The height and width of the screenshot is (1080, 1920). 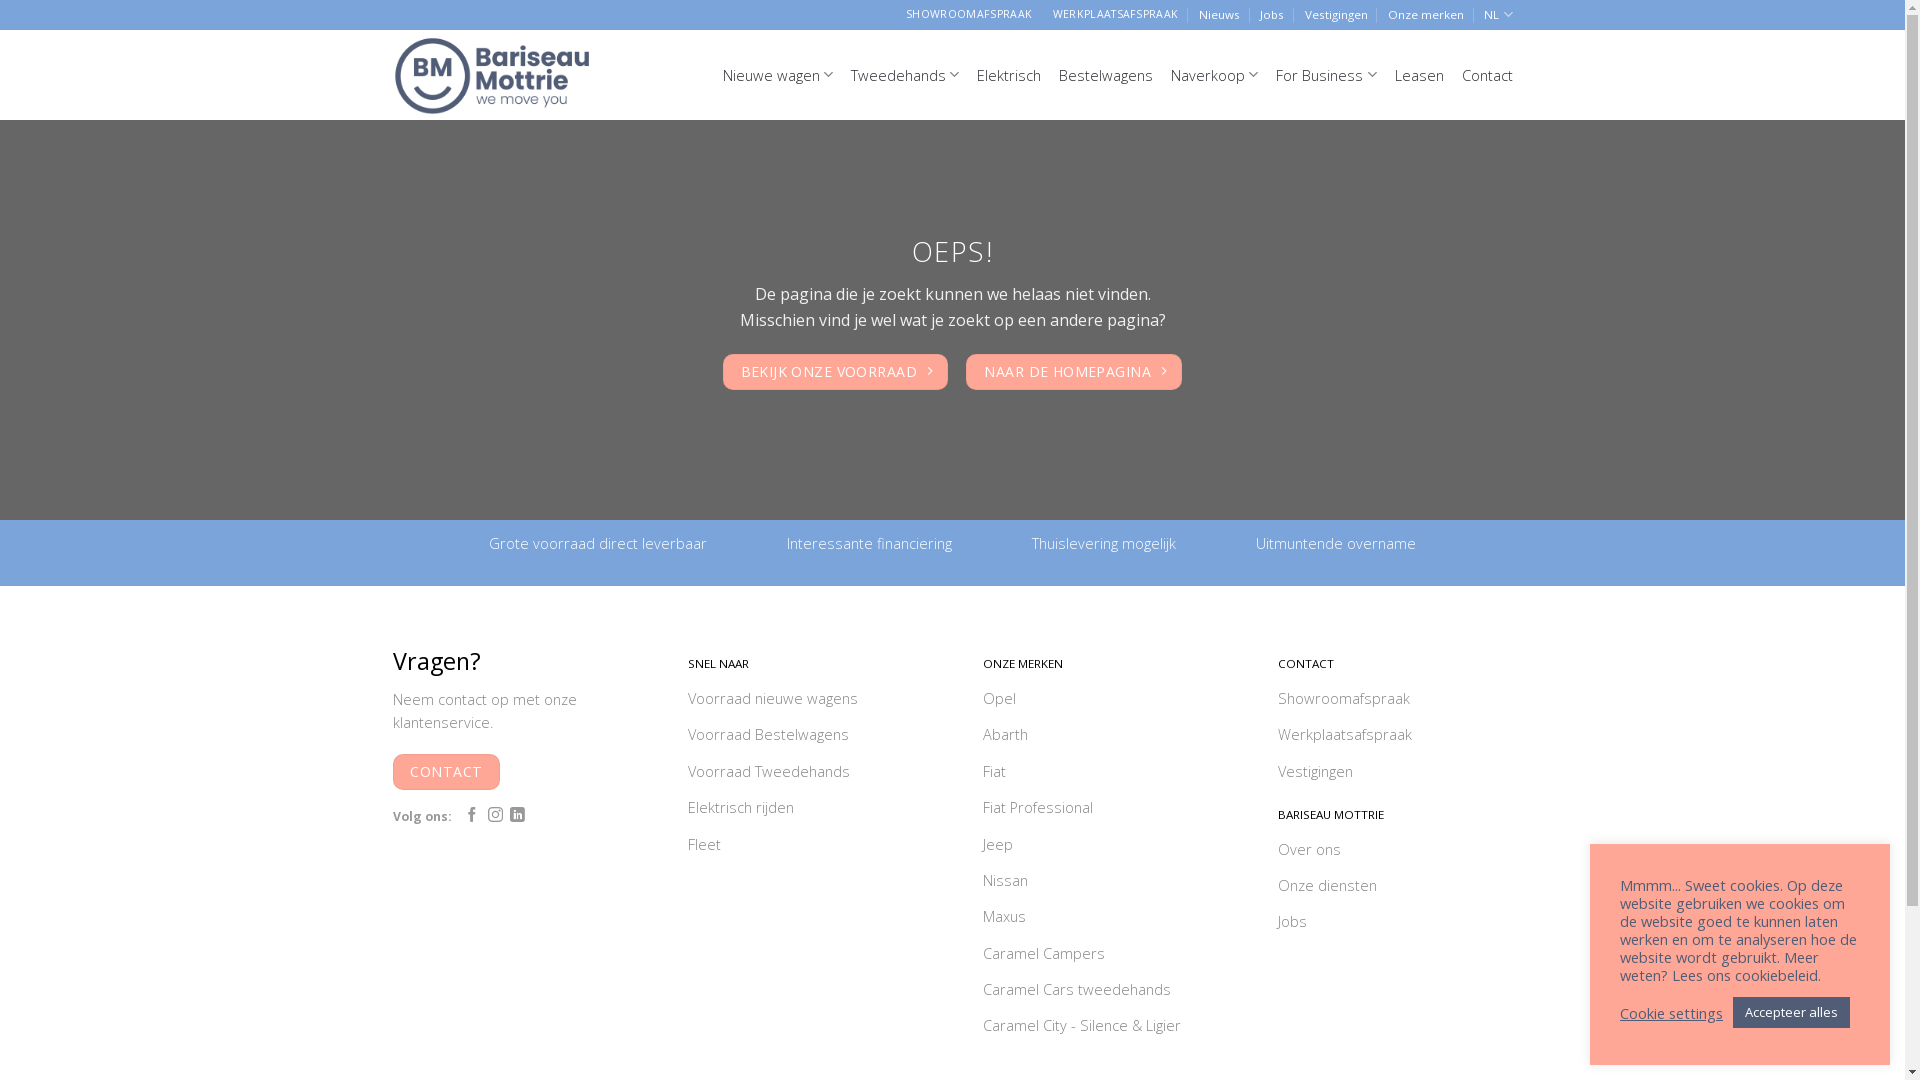 What do you see at coordinates (1100, 701) in the screenshot?
I see `Opel` at bounding box center [1100, 701].